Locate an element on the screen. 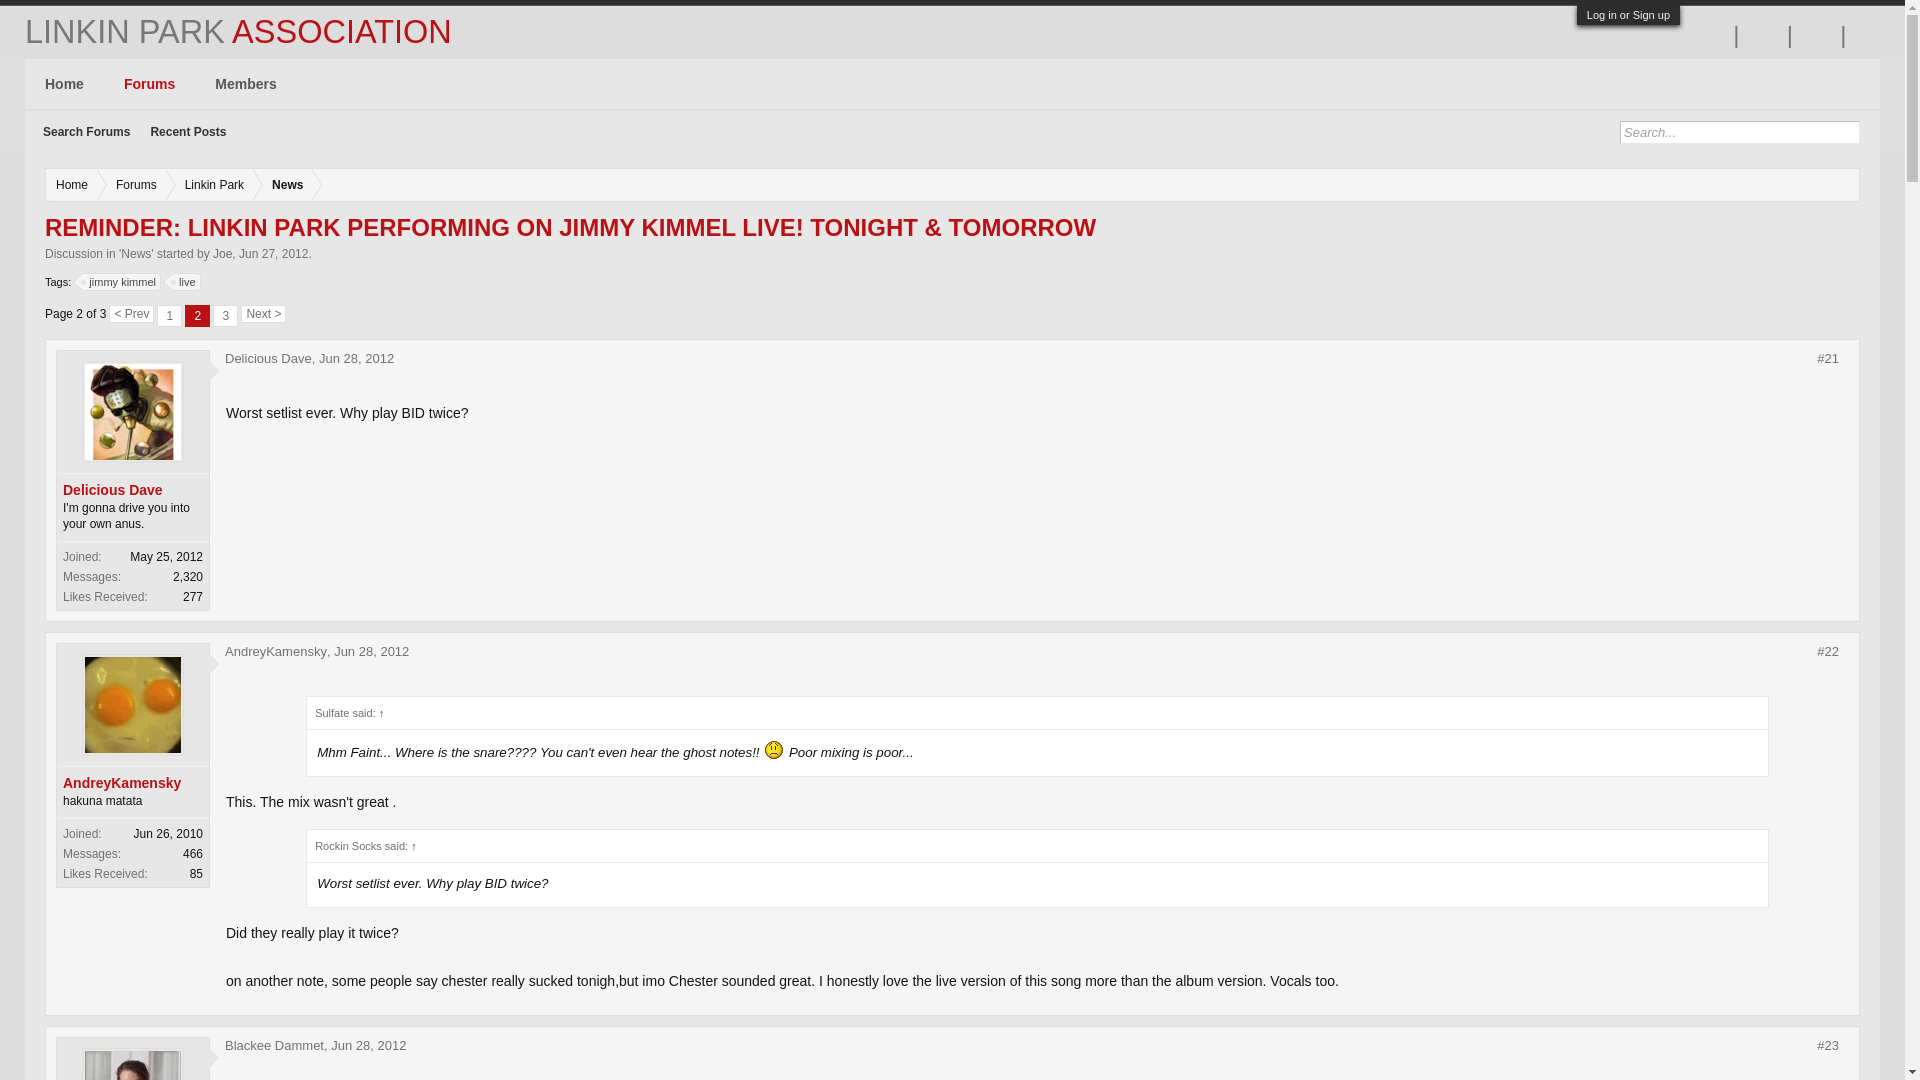  Jun 27, 2012 is located at coordinates (272, 254).